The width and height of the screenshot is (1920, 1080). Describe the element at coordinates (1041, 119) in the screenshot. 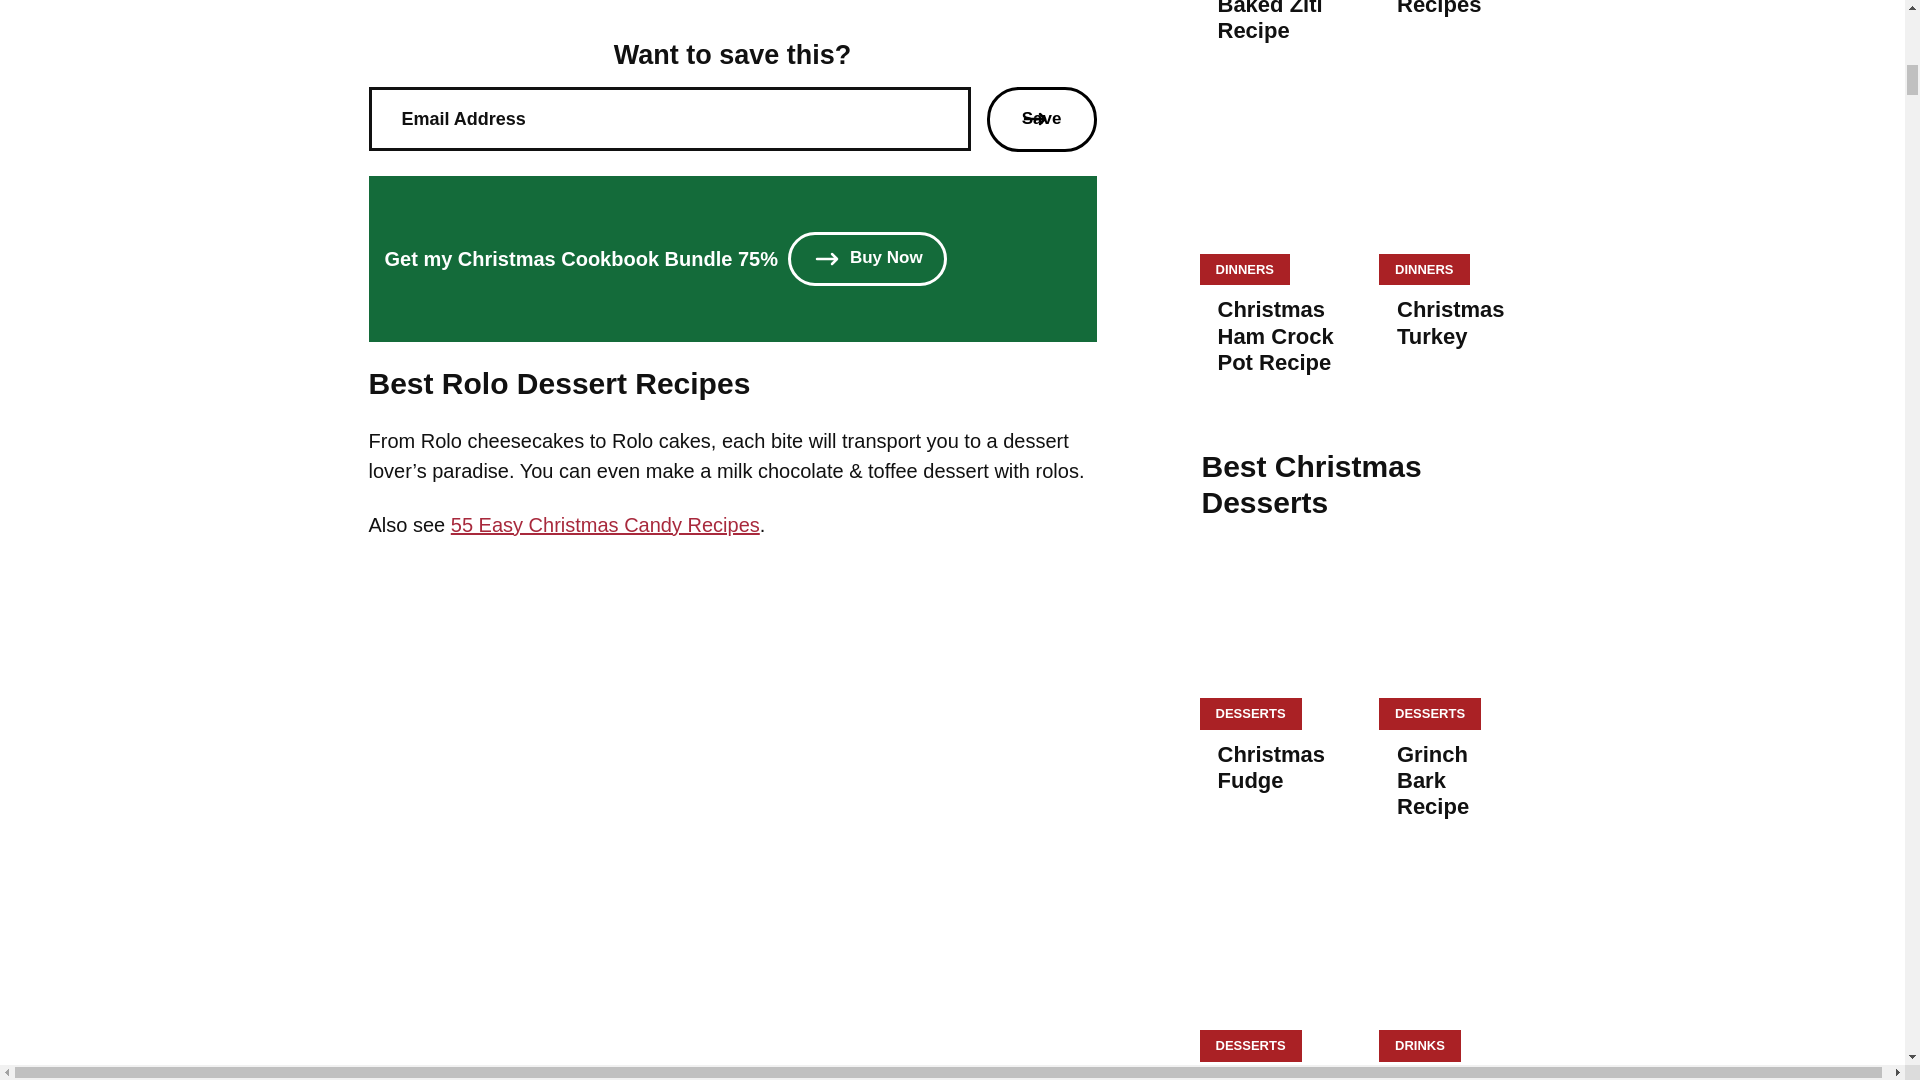

I see `Save` at that location.